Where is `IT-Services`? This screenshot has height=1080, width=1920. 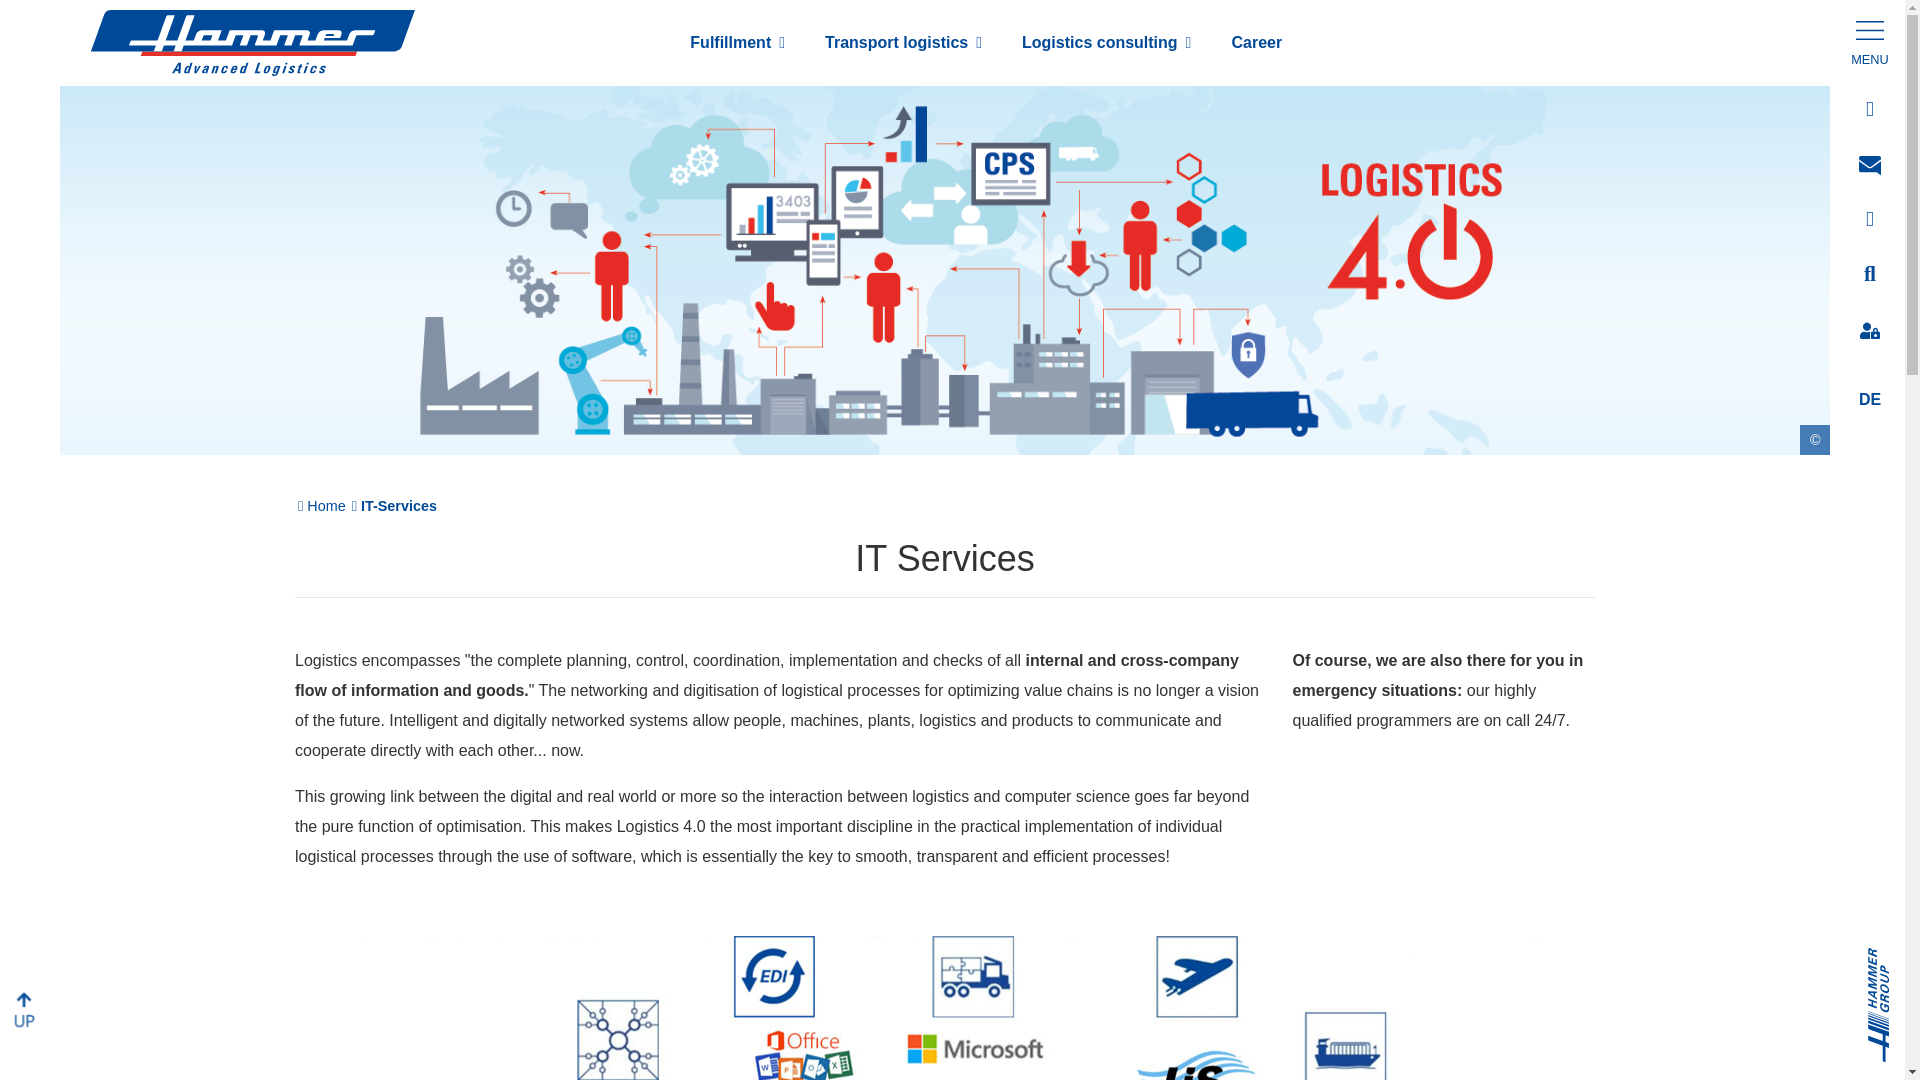
IT-Services is located at coordinates (400, 506).